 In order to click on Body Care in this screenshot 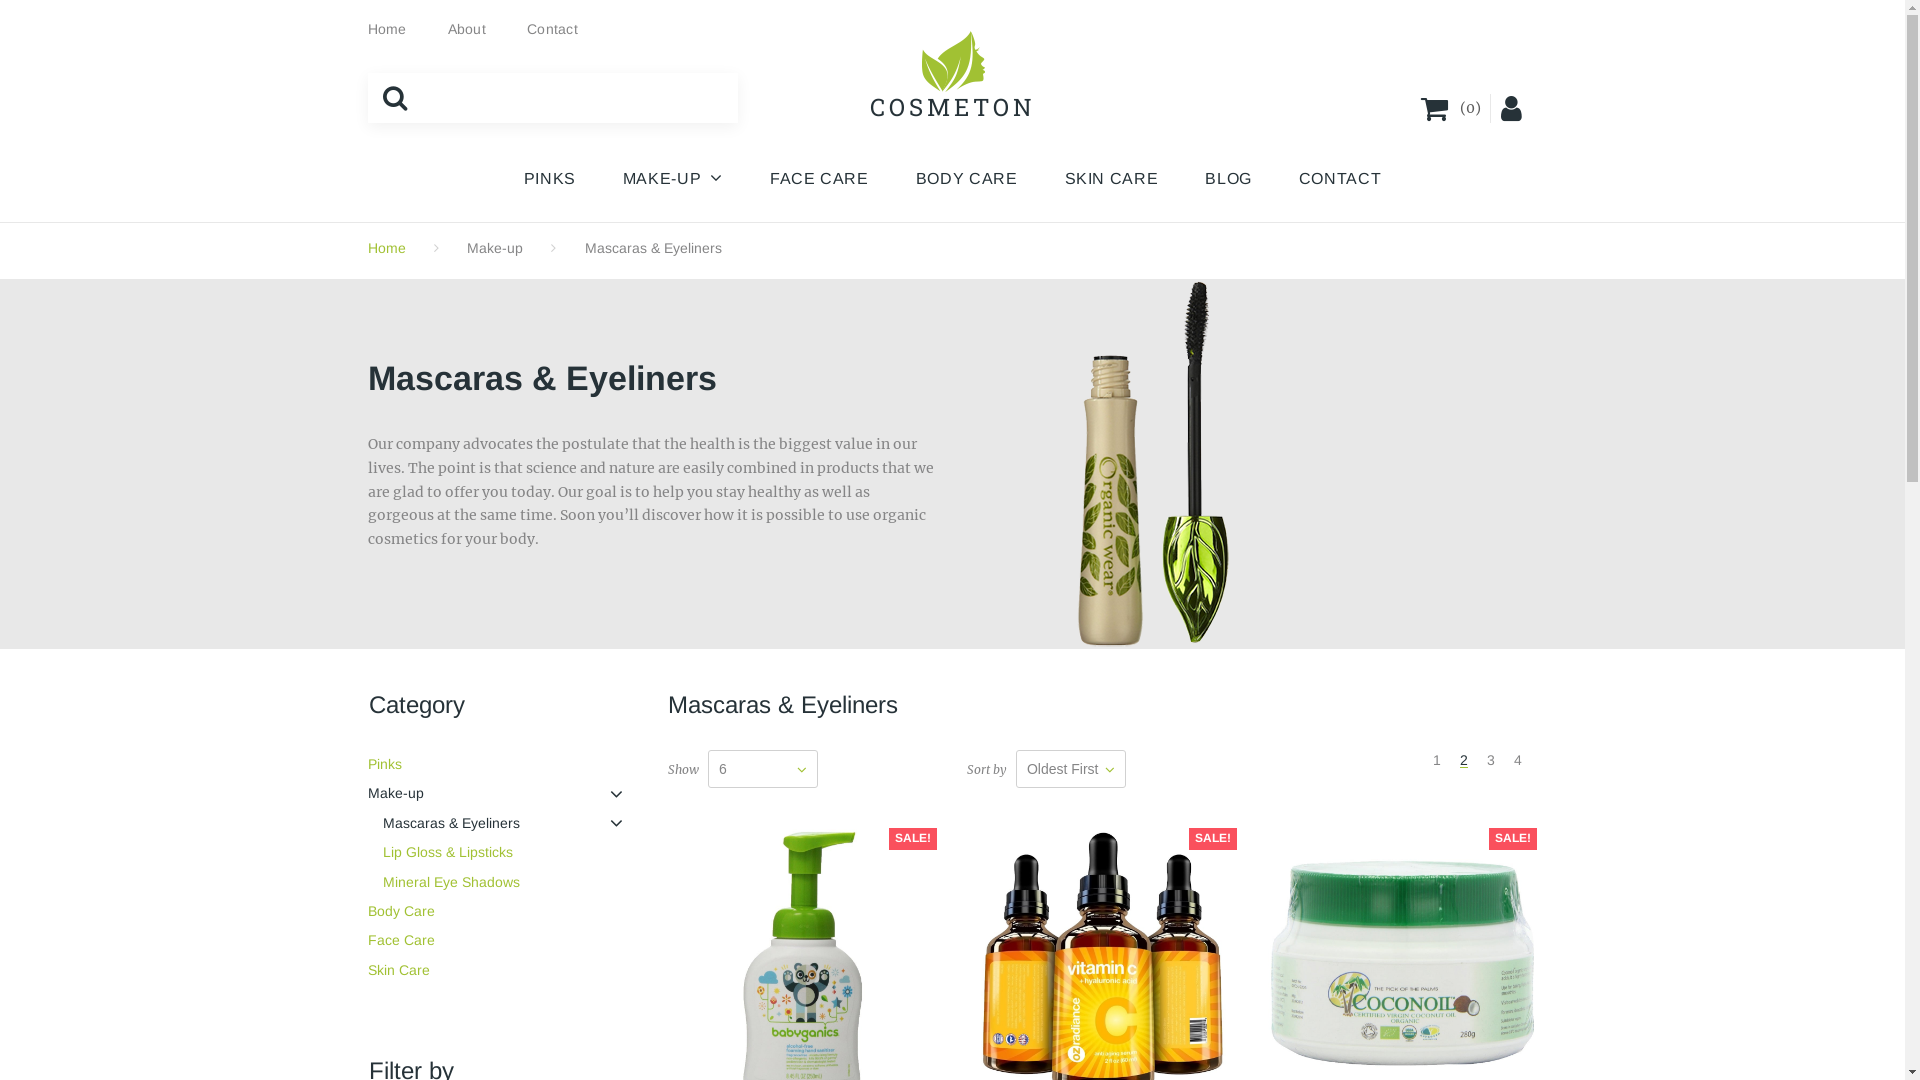, I will do `click(503, 912)`.